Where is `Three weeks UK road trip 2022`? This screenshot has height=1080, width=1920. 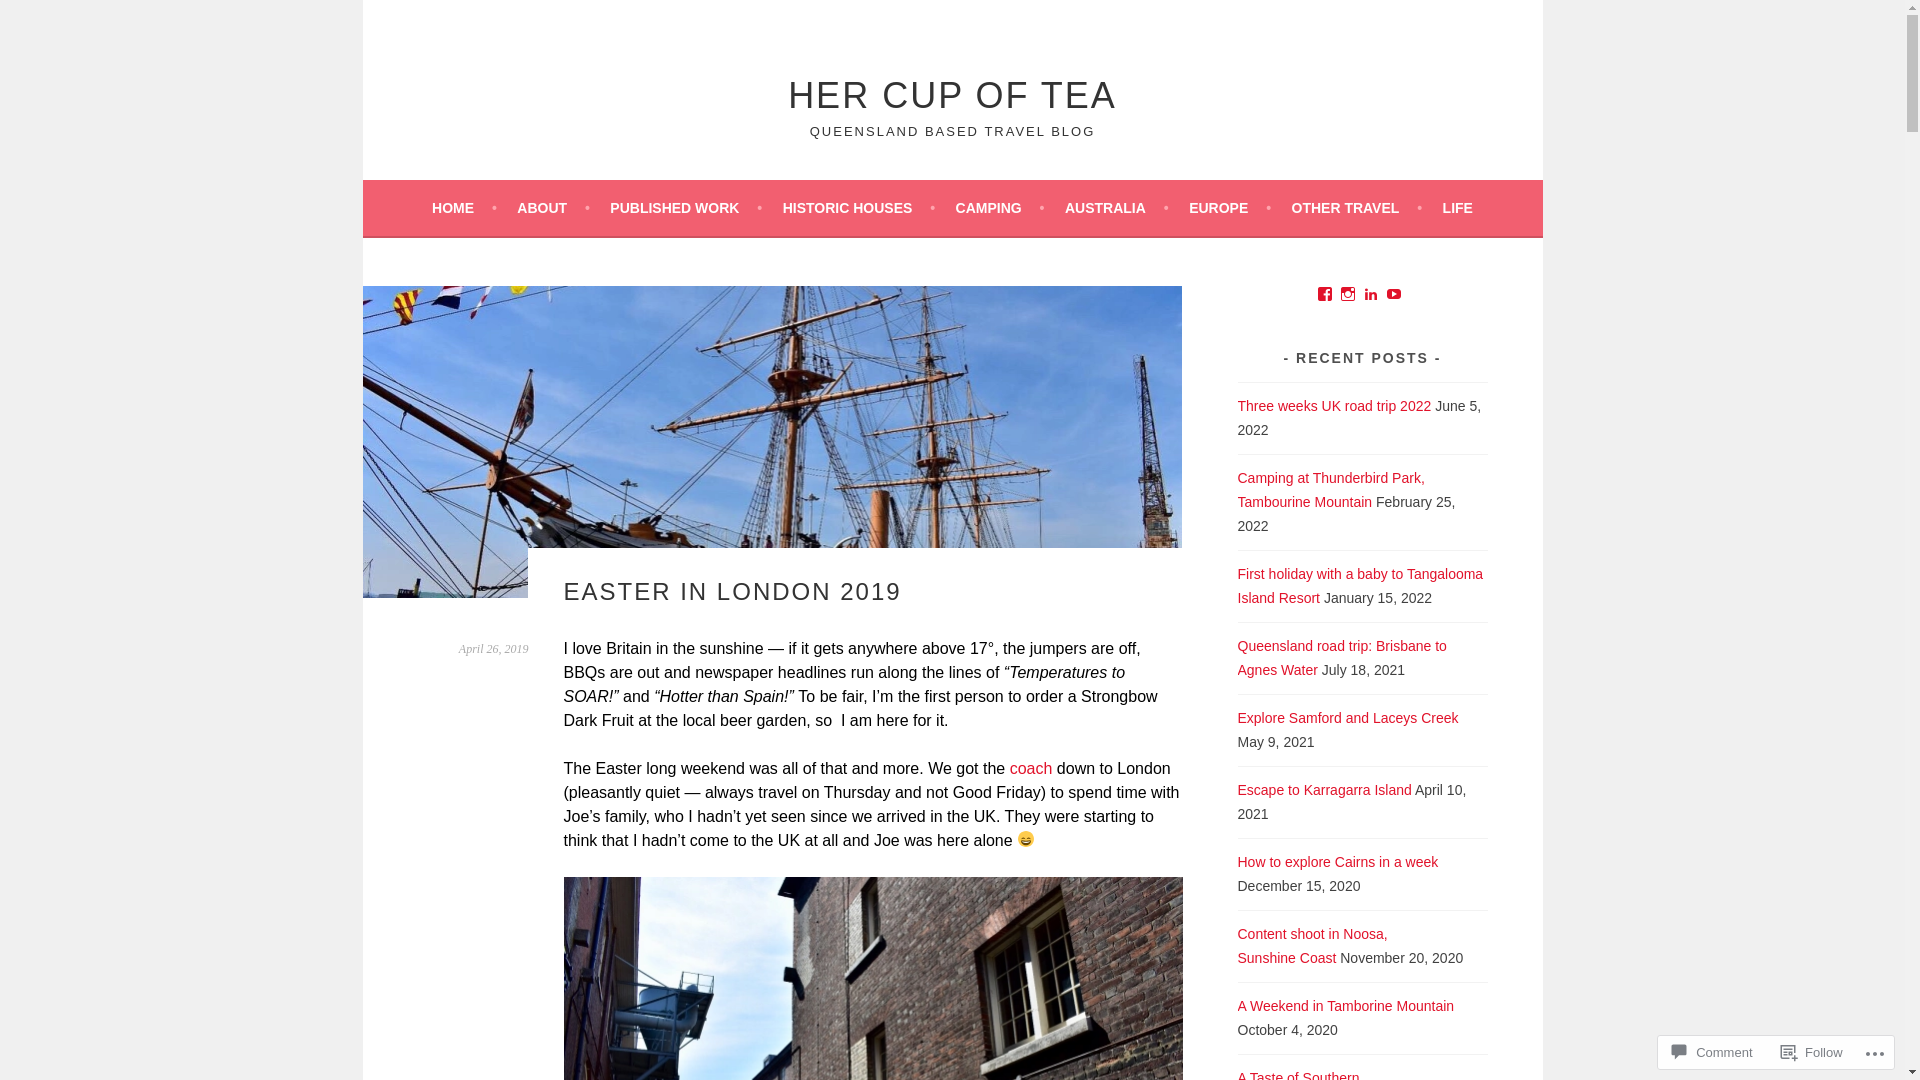
Three weeks UK road trip 2022 is located at coordinates (1335, 406).